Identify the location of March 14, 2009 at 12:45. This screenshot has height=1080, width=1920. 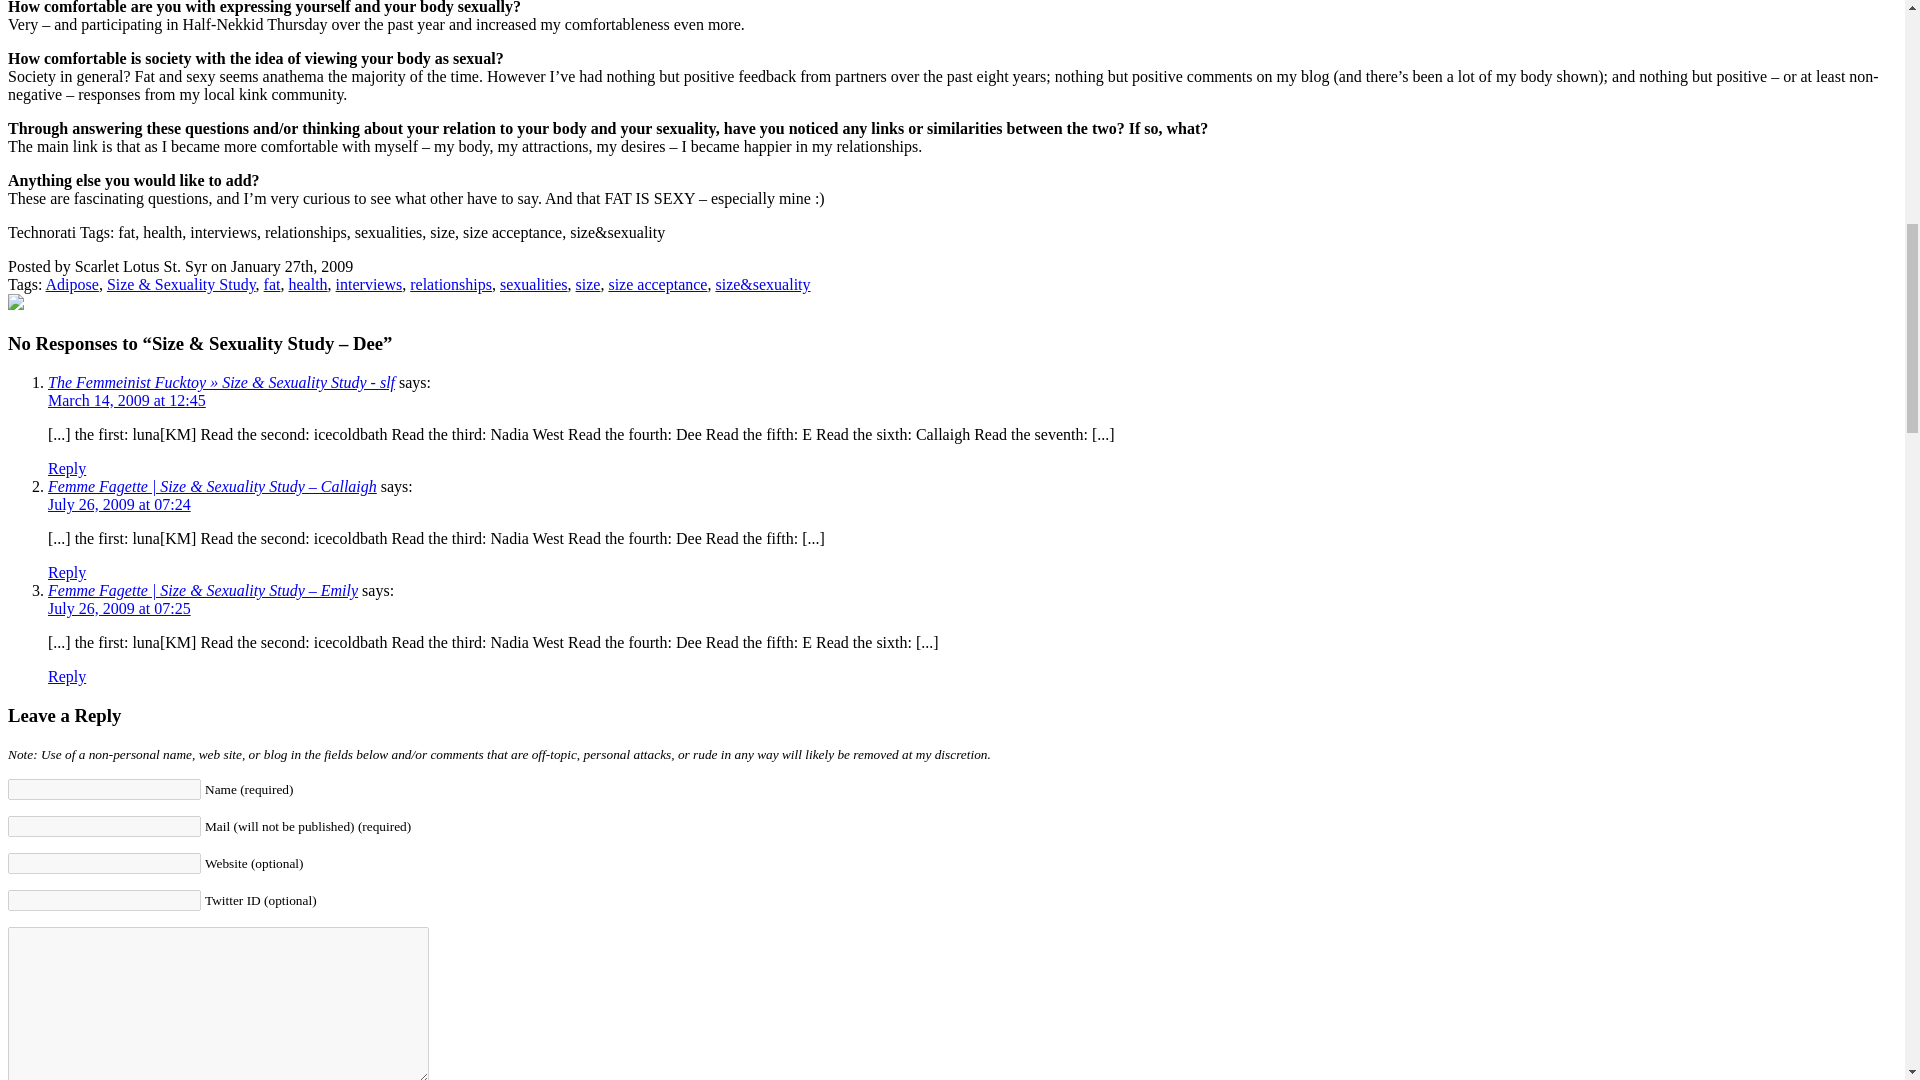
(126, 400).